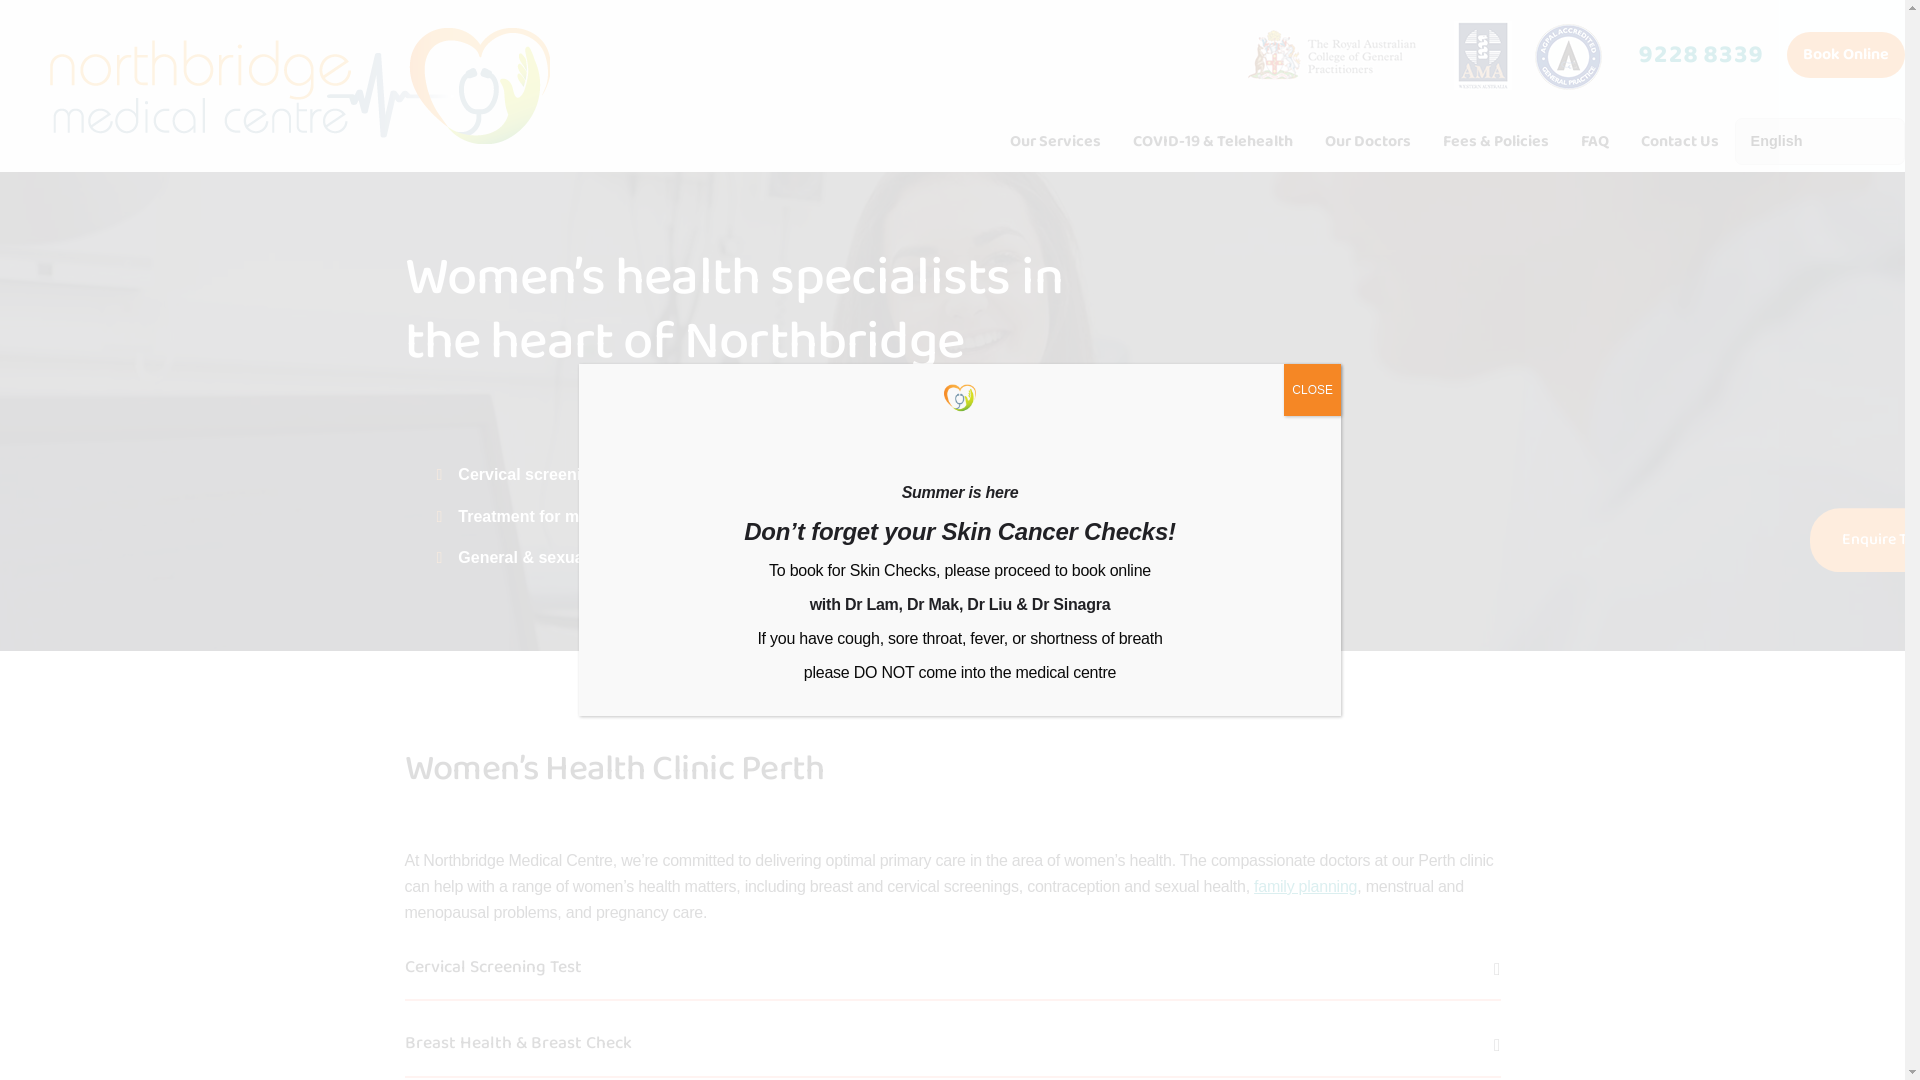 The width and height of the screenshot is (1920, 1080). Describe the element at coordinates (1700, 55) in the screenshot. I see `9228 8339` at that location.